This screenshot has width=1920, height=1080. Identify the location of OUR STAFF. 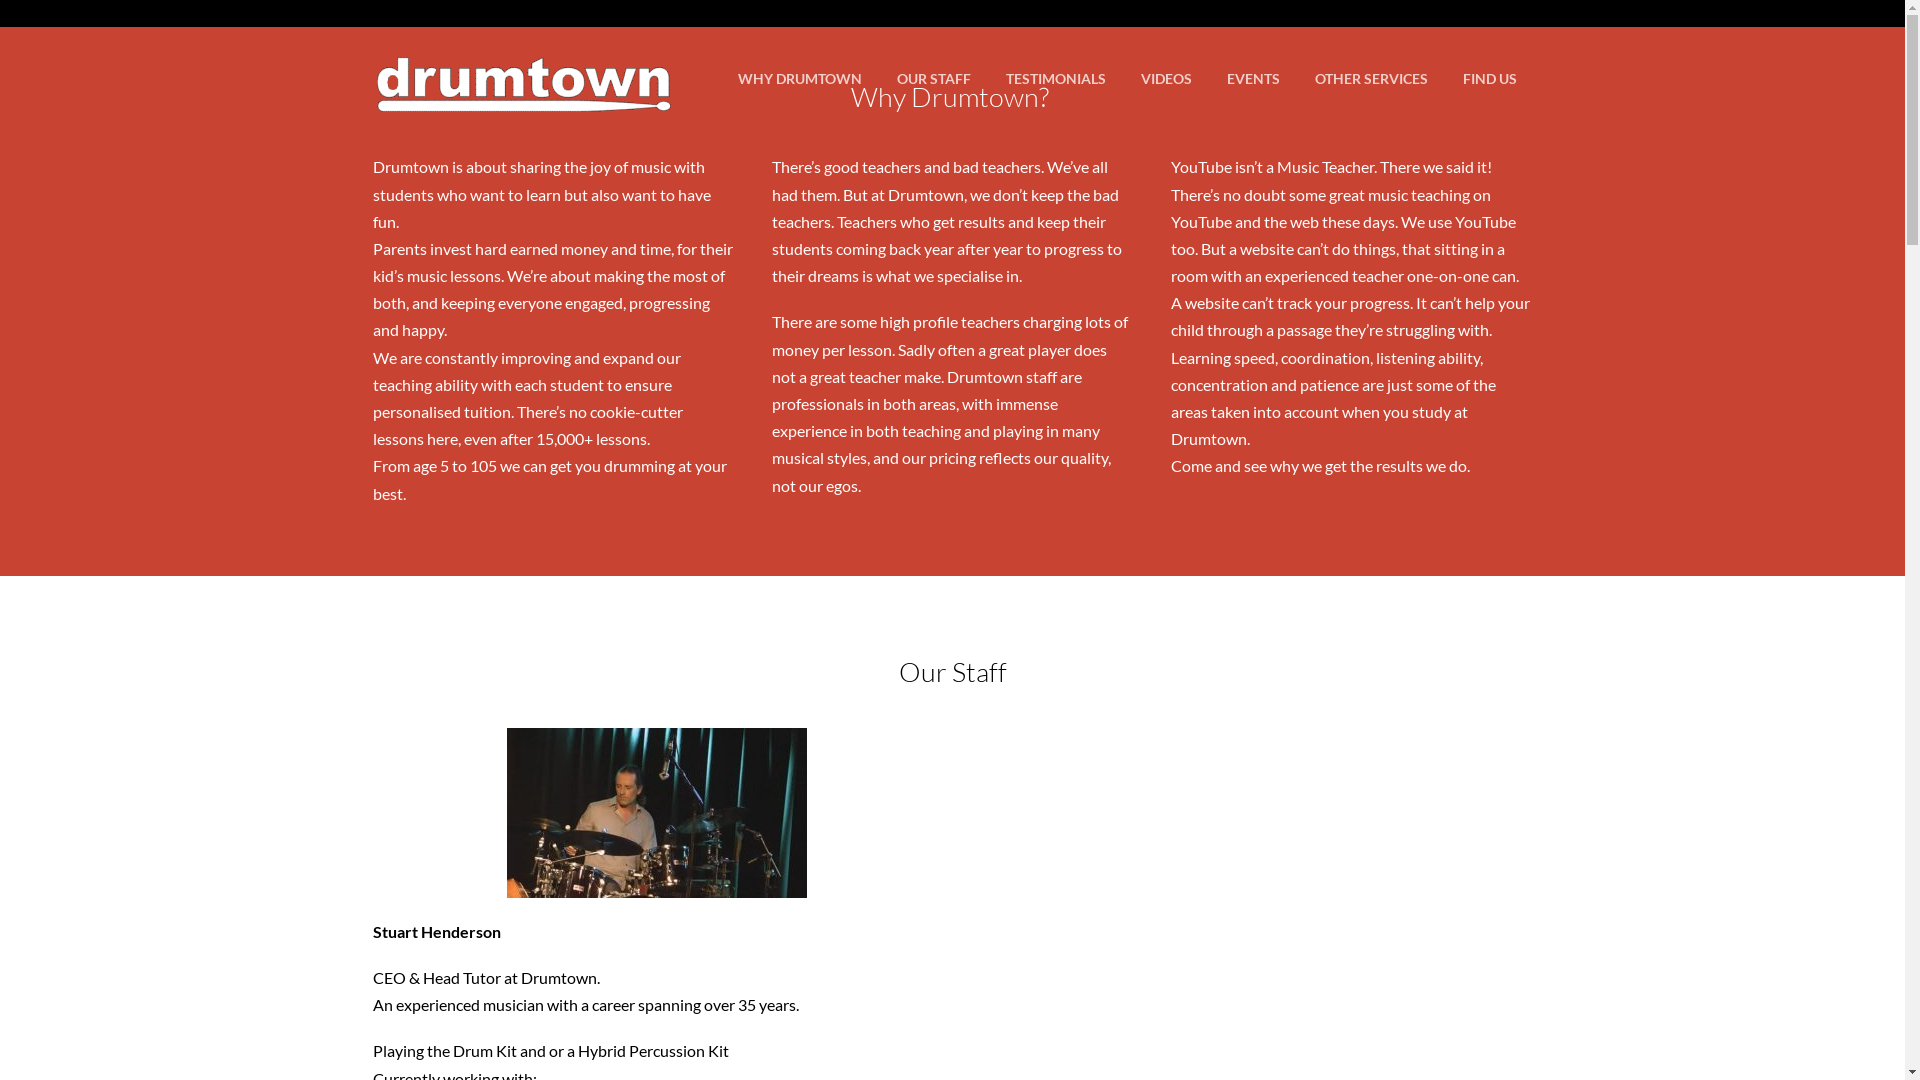
(933, 80).